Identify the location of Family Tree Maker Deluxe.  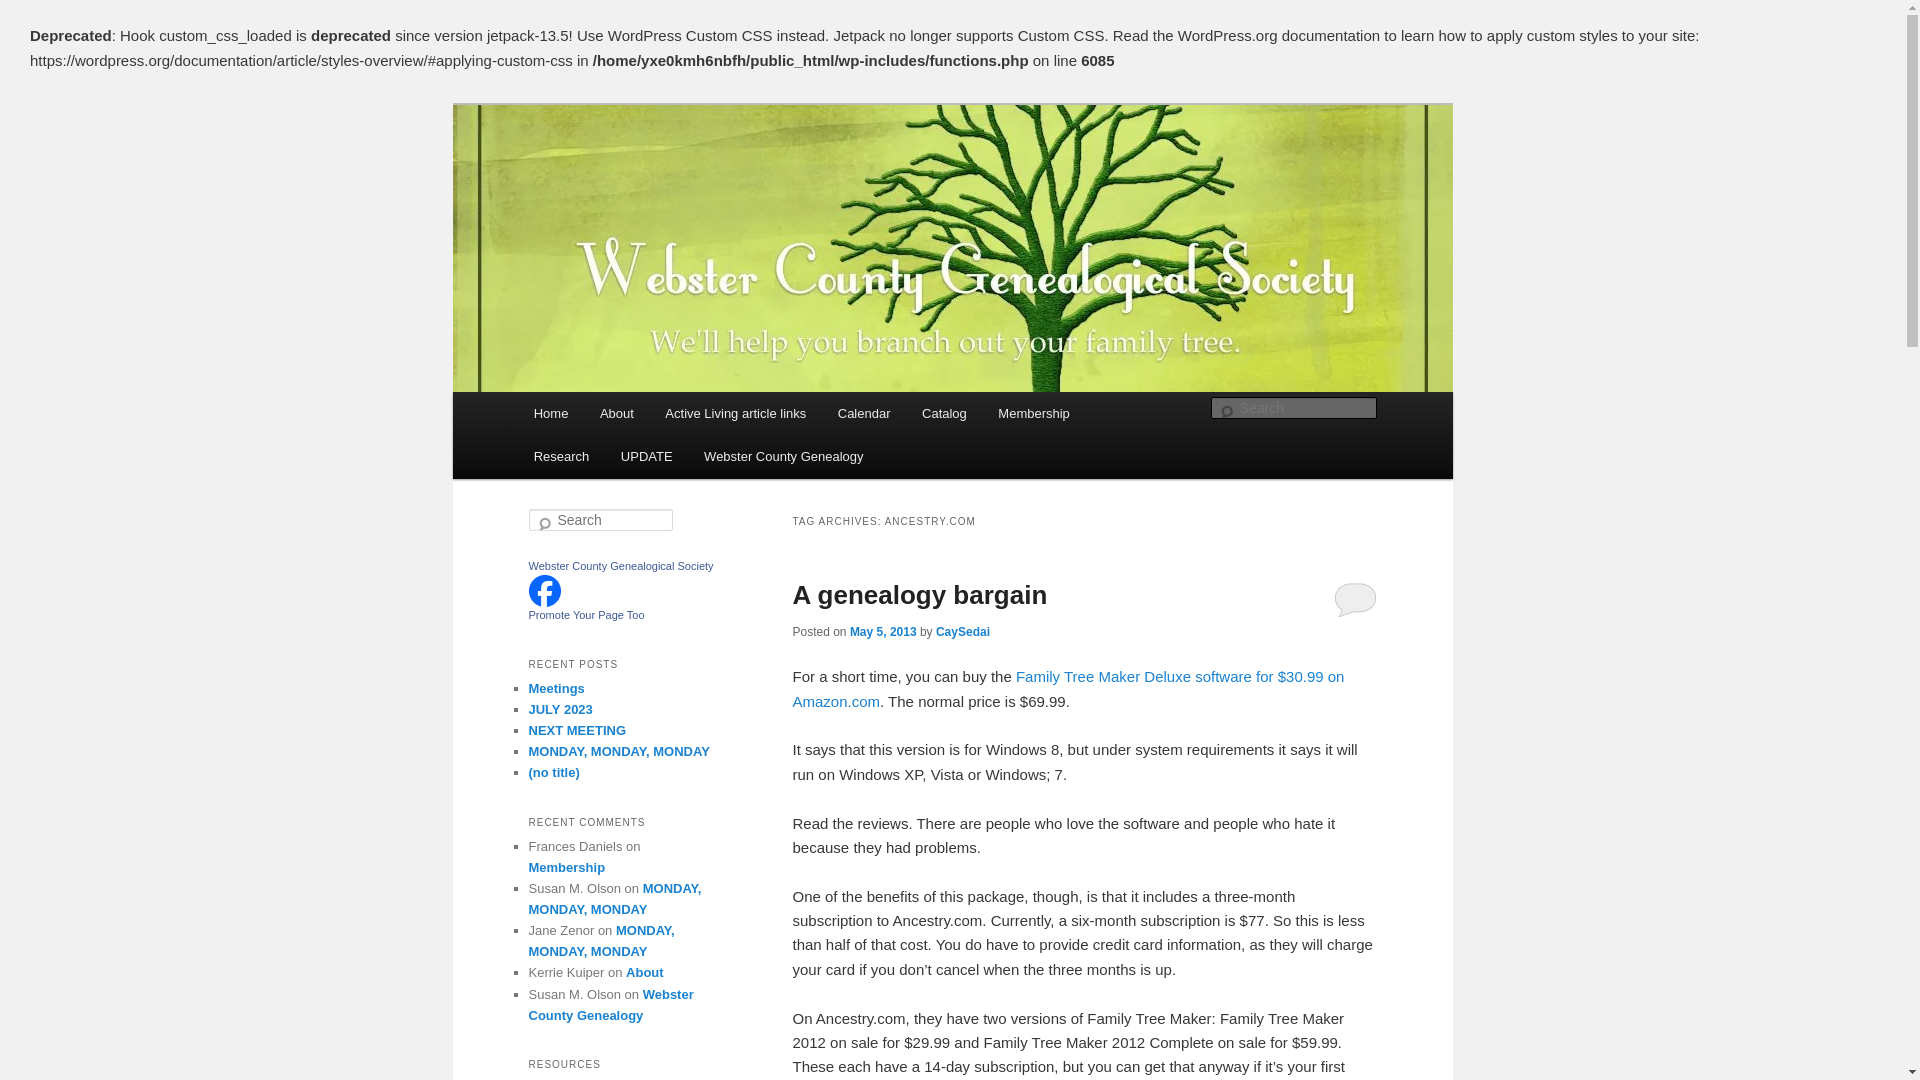
(1068, 688).